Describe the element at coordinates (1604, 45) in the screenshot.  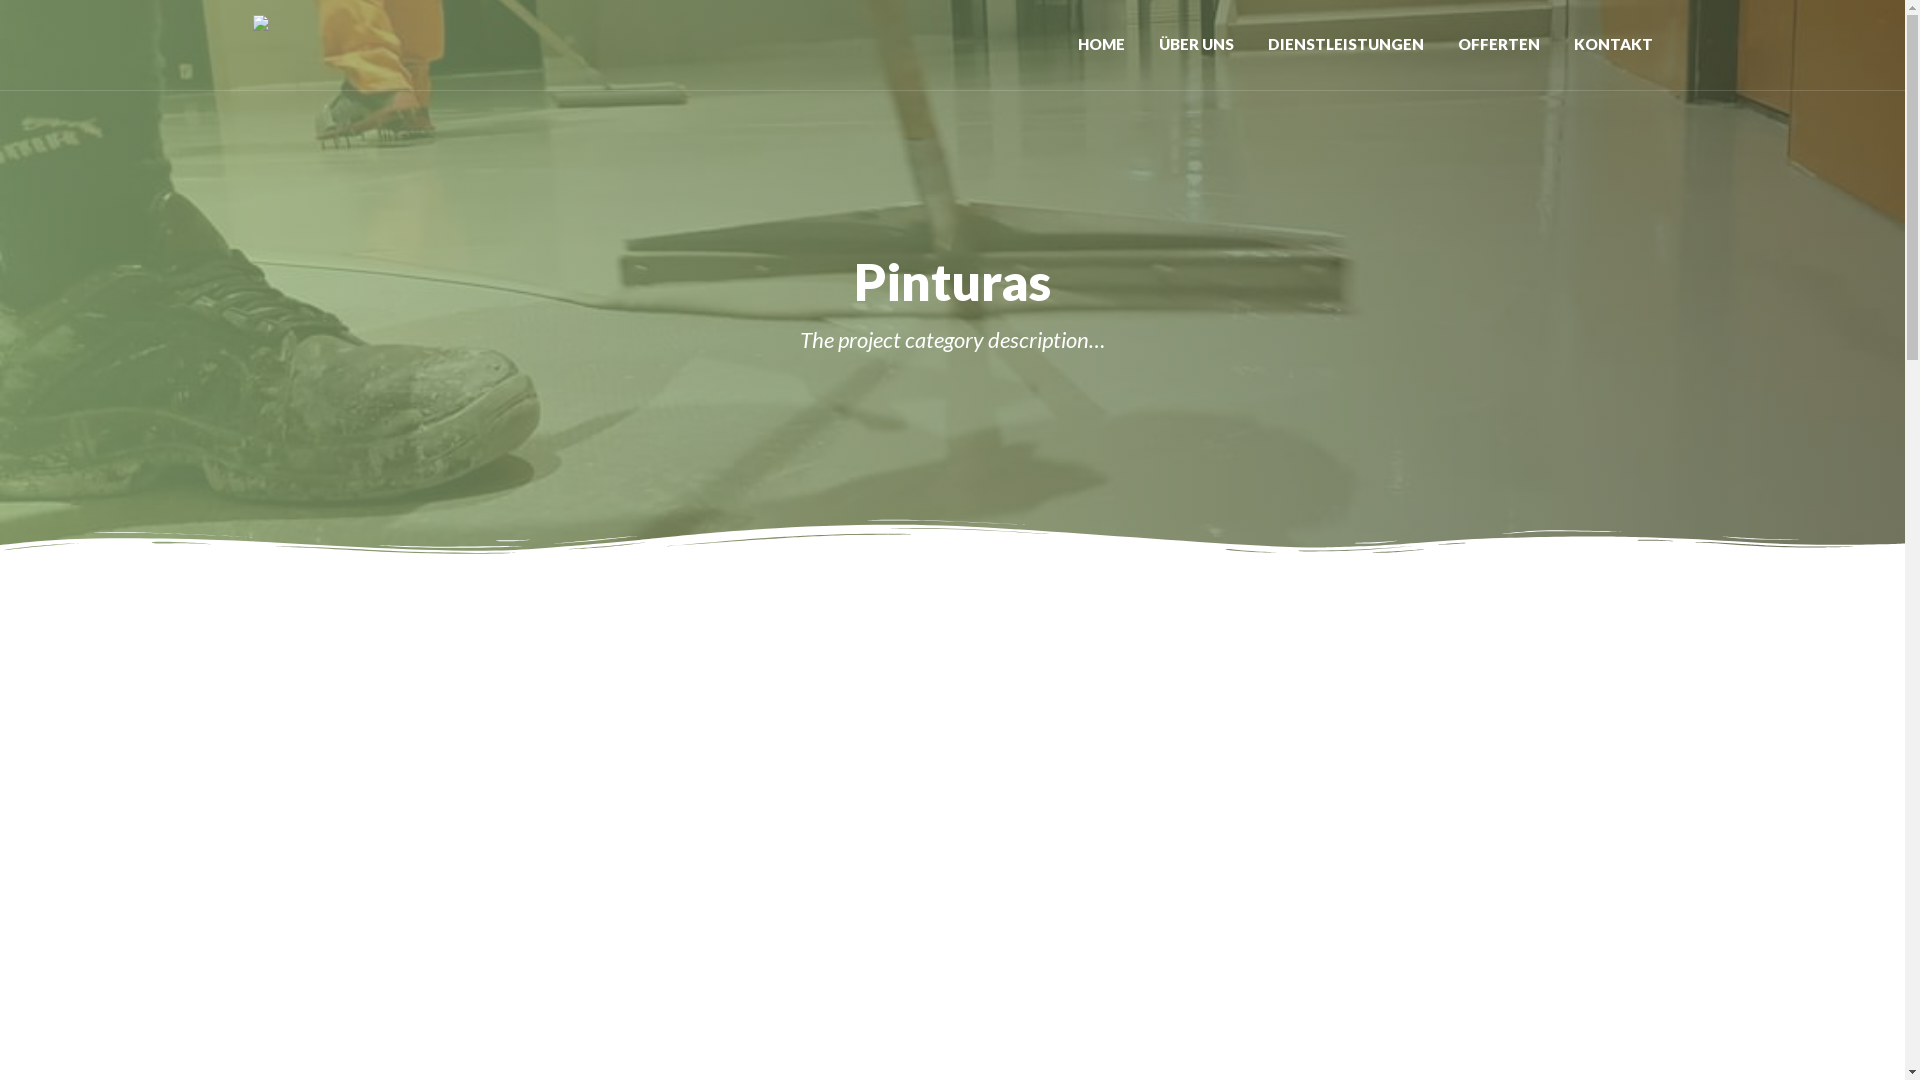
I see `KONTAKT` at that location.